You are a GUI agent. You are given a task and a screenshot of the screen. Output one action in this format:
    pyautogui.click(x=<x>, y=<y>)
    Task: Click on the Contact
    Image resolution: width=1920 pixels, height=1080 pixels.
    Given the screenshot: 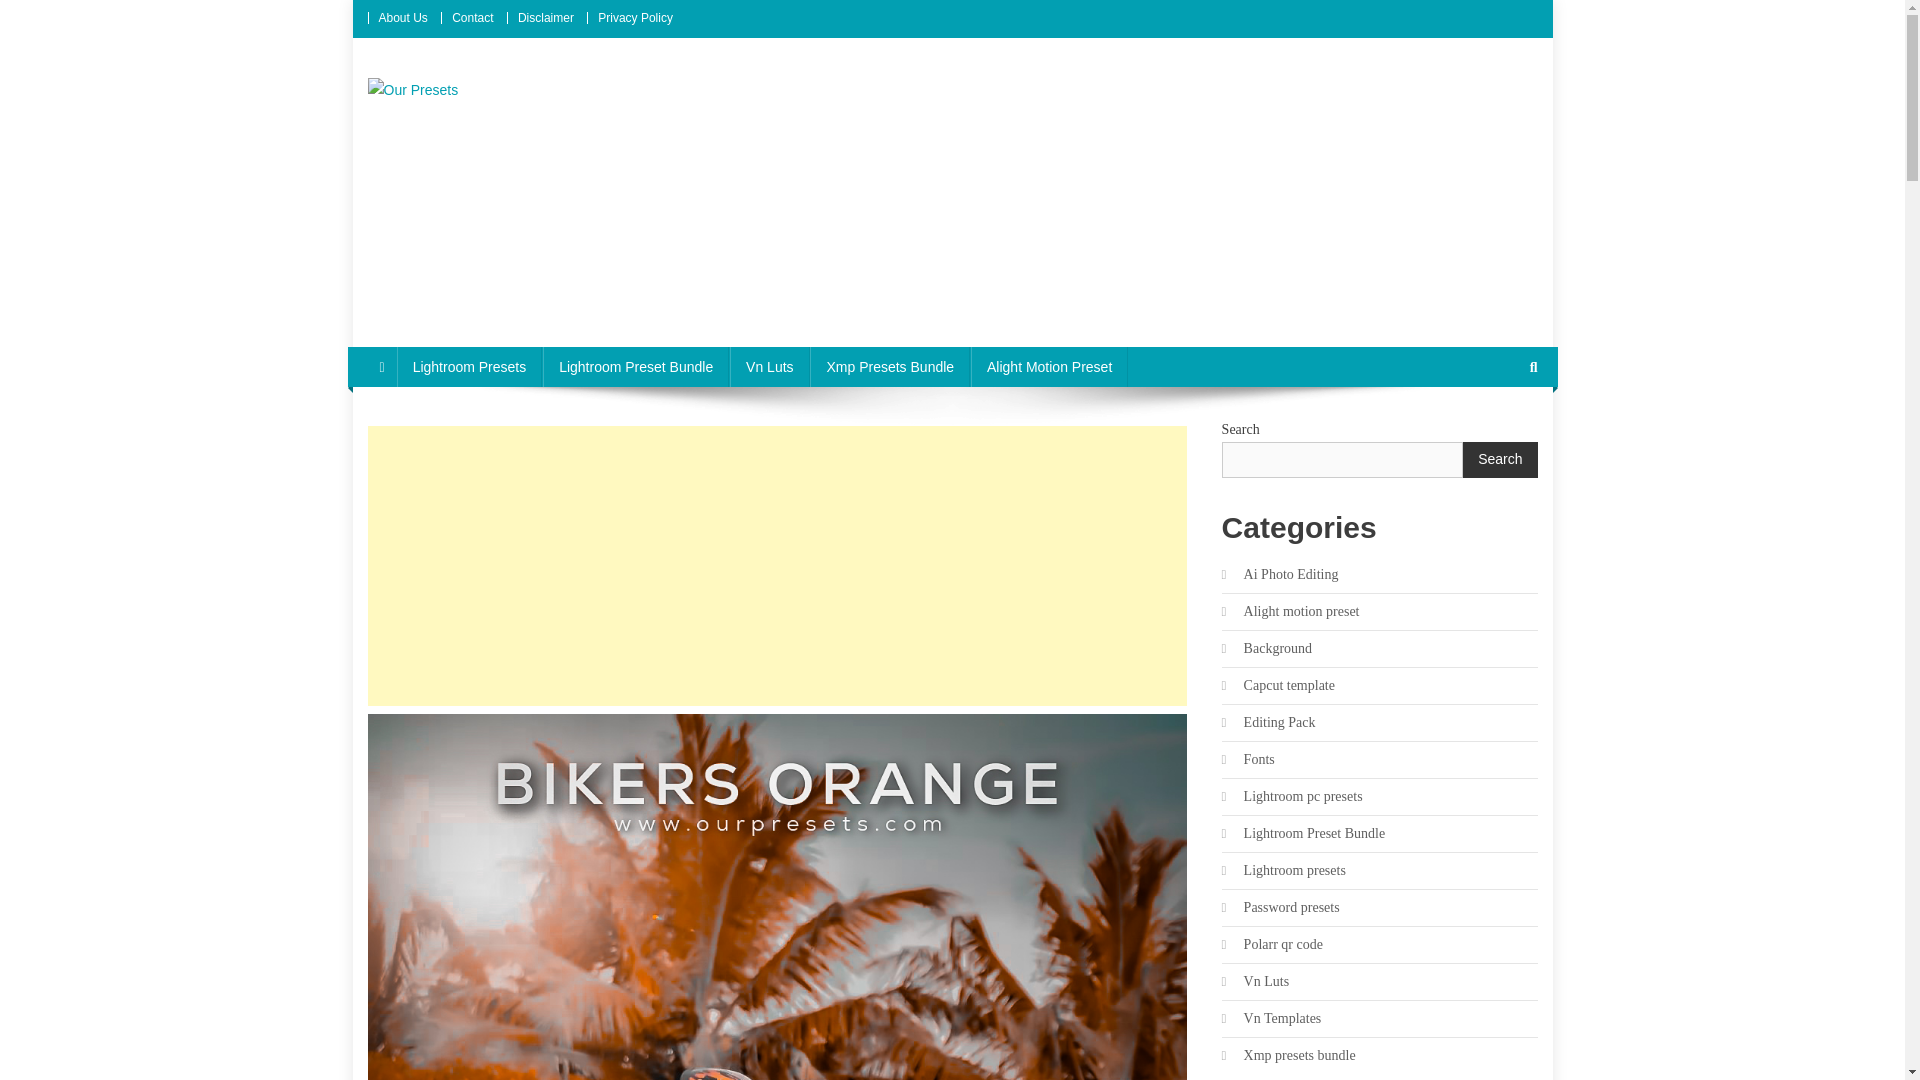 What is the action you would take?
    pyautogui.click(x=472, y=17)
    